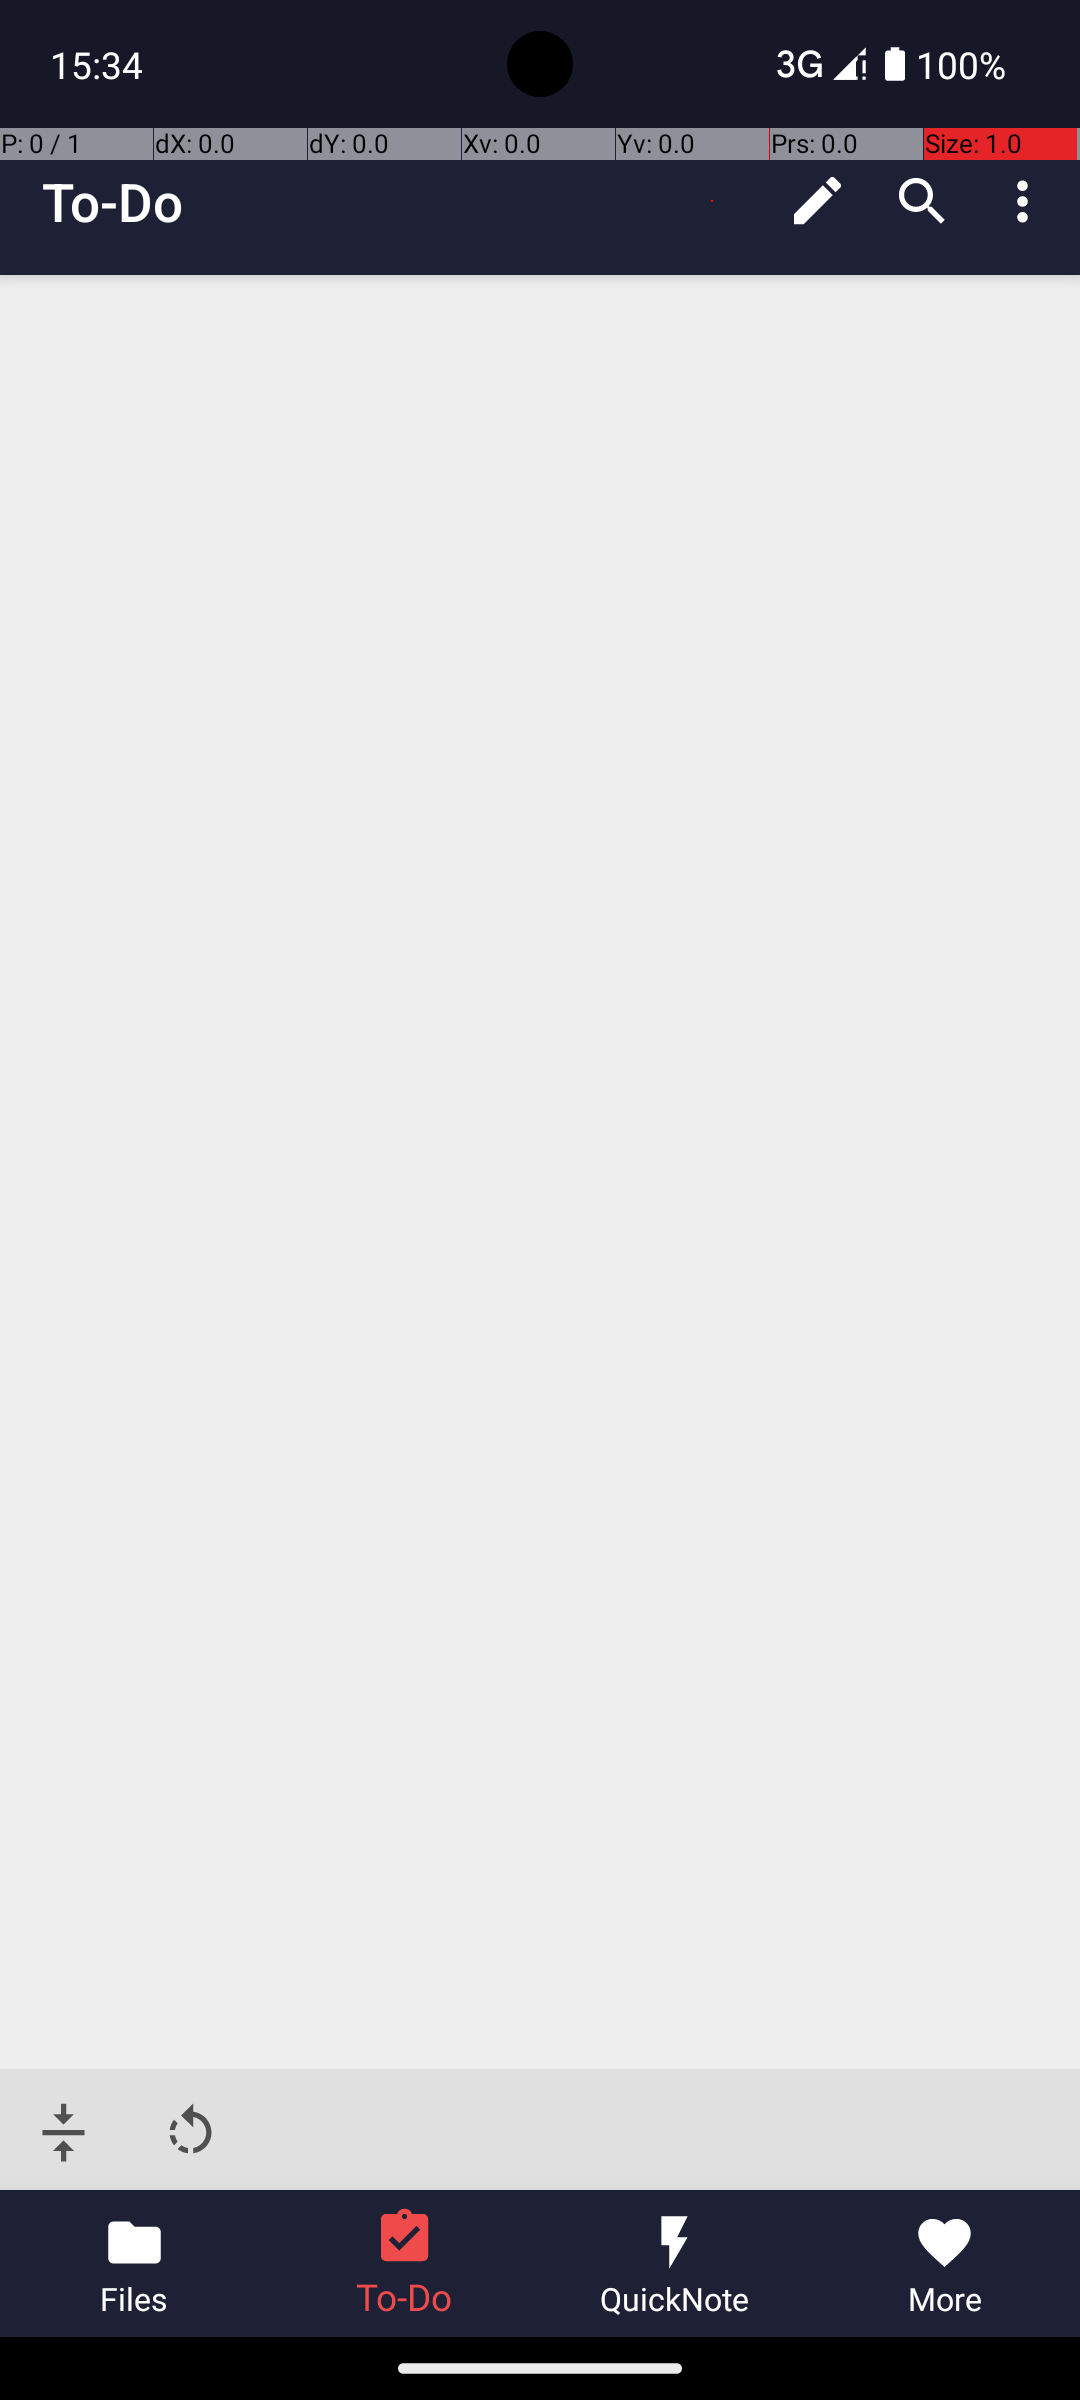 This screenshot has width=1080, height=2400. What do you see at coordinates (190, 2132) in the screenshot?
I see `Rotate` at bounding box center [190, 2132].